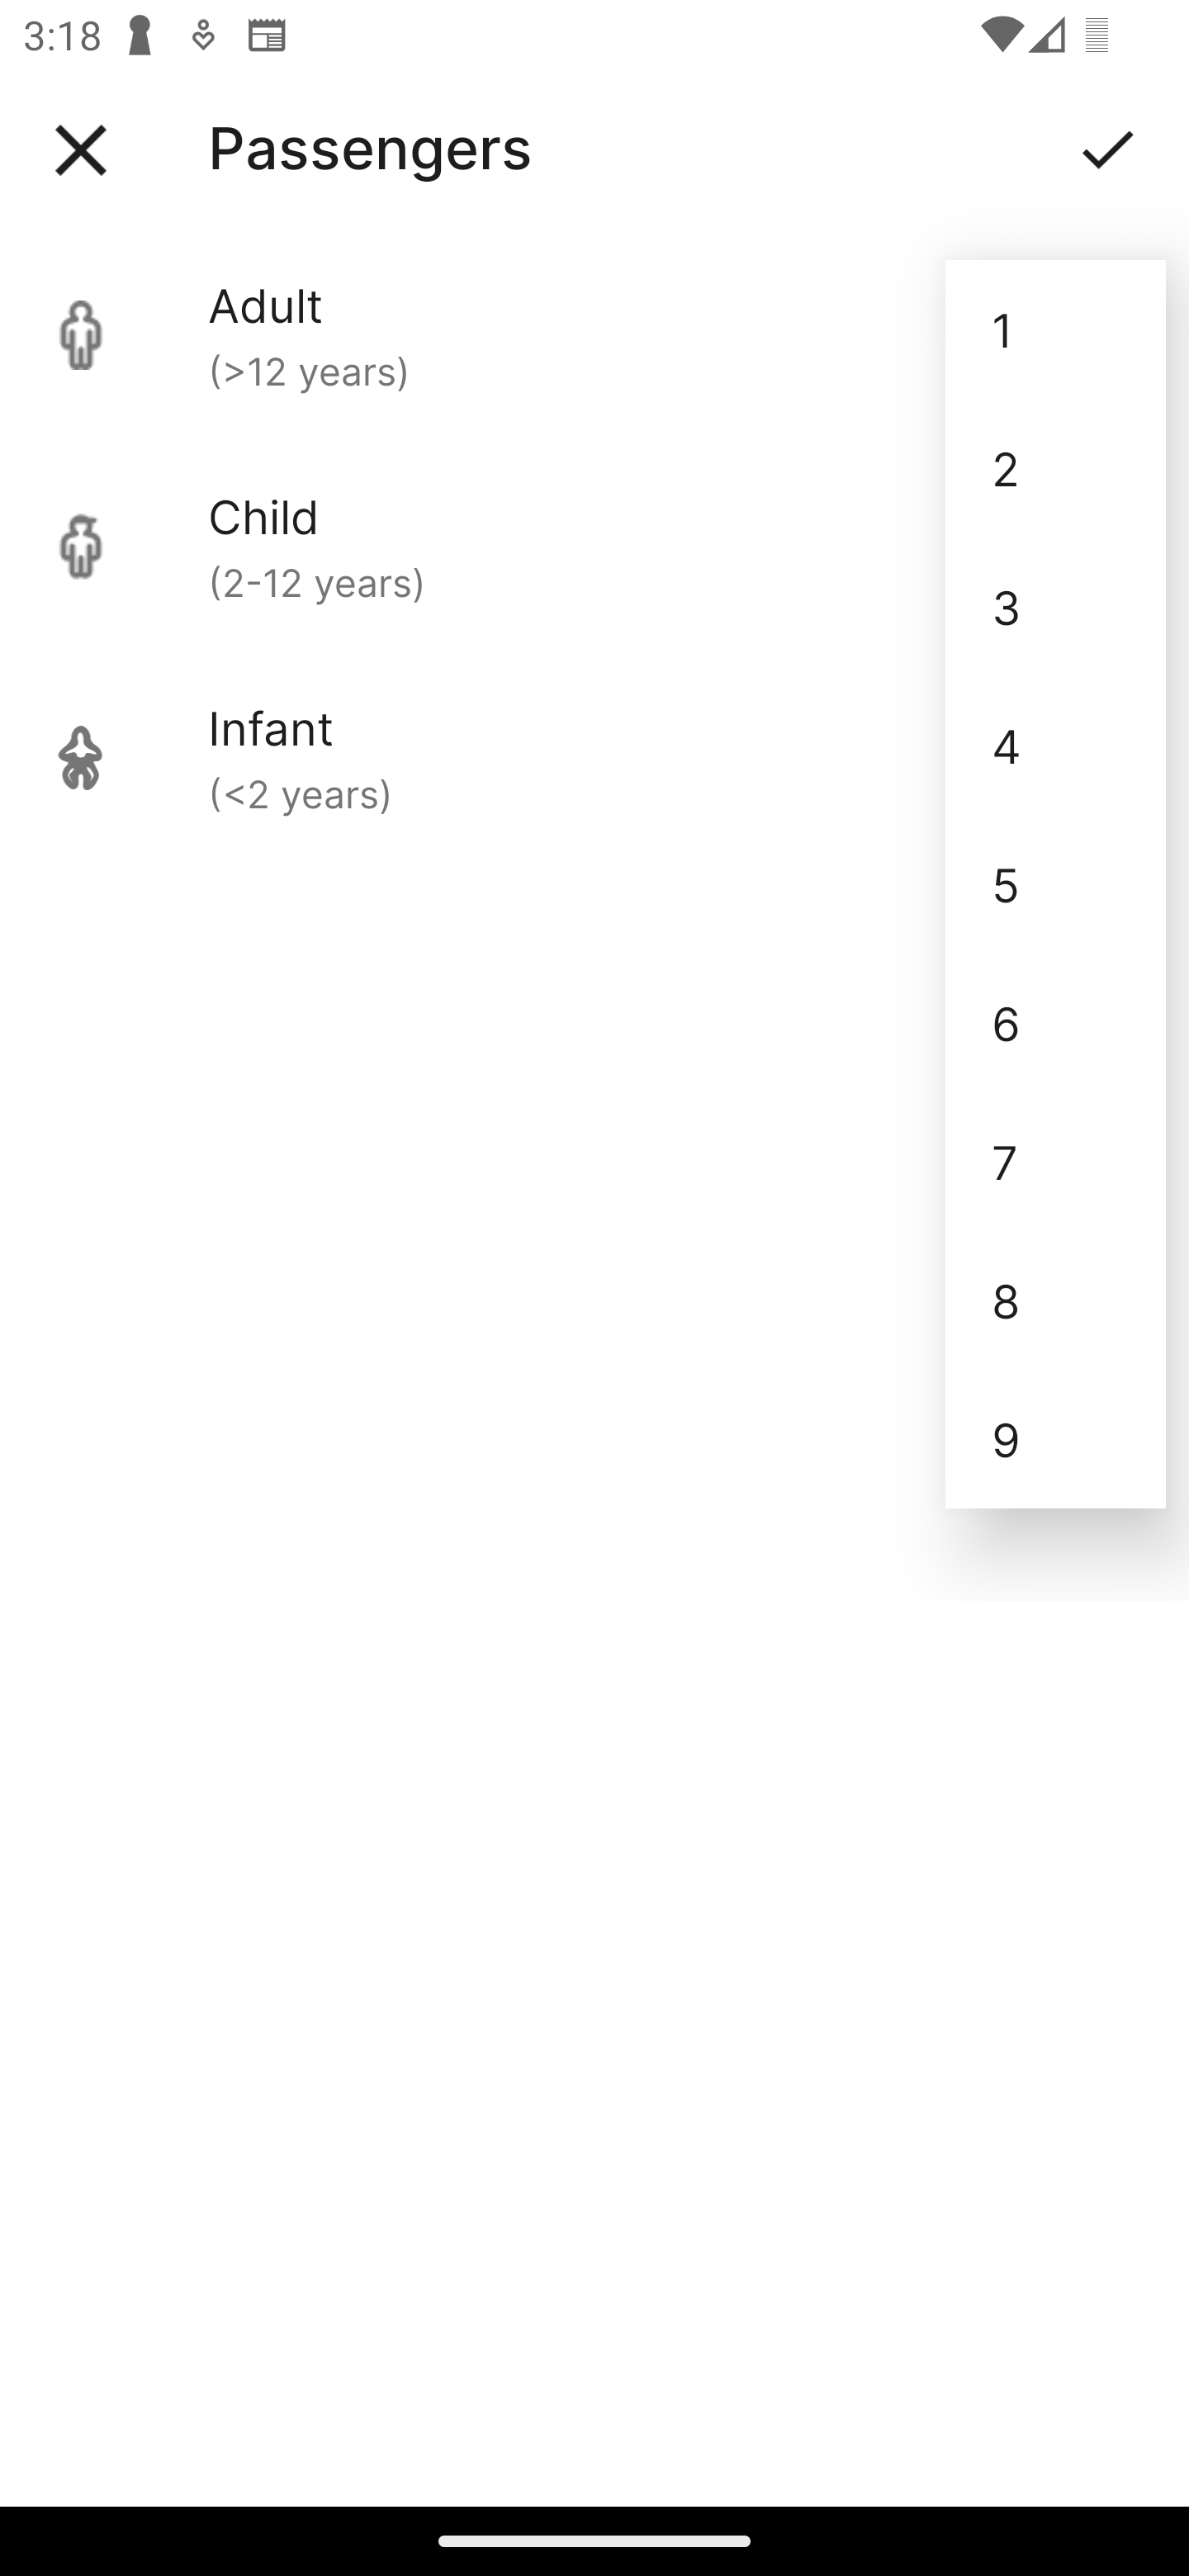  What do you see at coordinates (1055, 744) in the screenshot?
I see `4` at bounding box center [1055, 744].